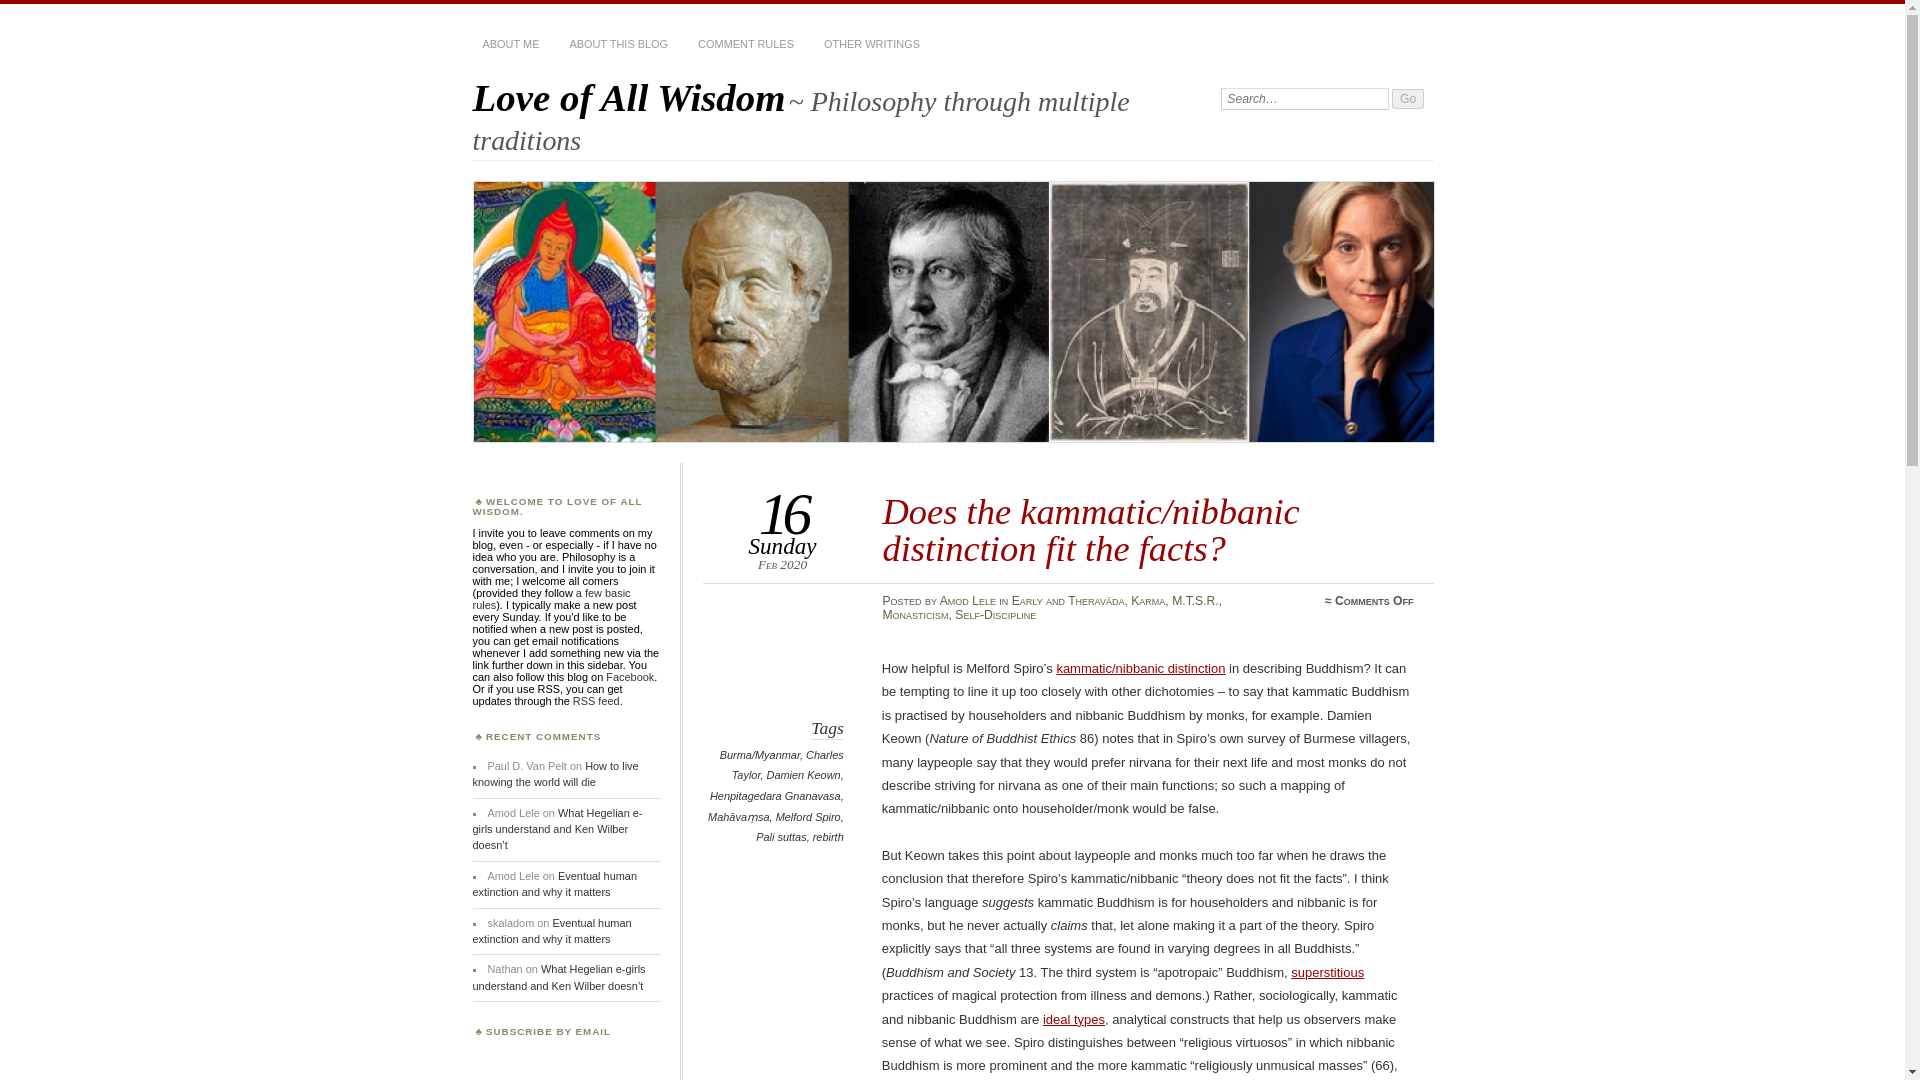 Image resolution: width=1920 pixels, height=1080 pixels. Describe the element at coordinates (1326, 972) in the screenshot. I see `superstitious` at that location.